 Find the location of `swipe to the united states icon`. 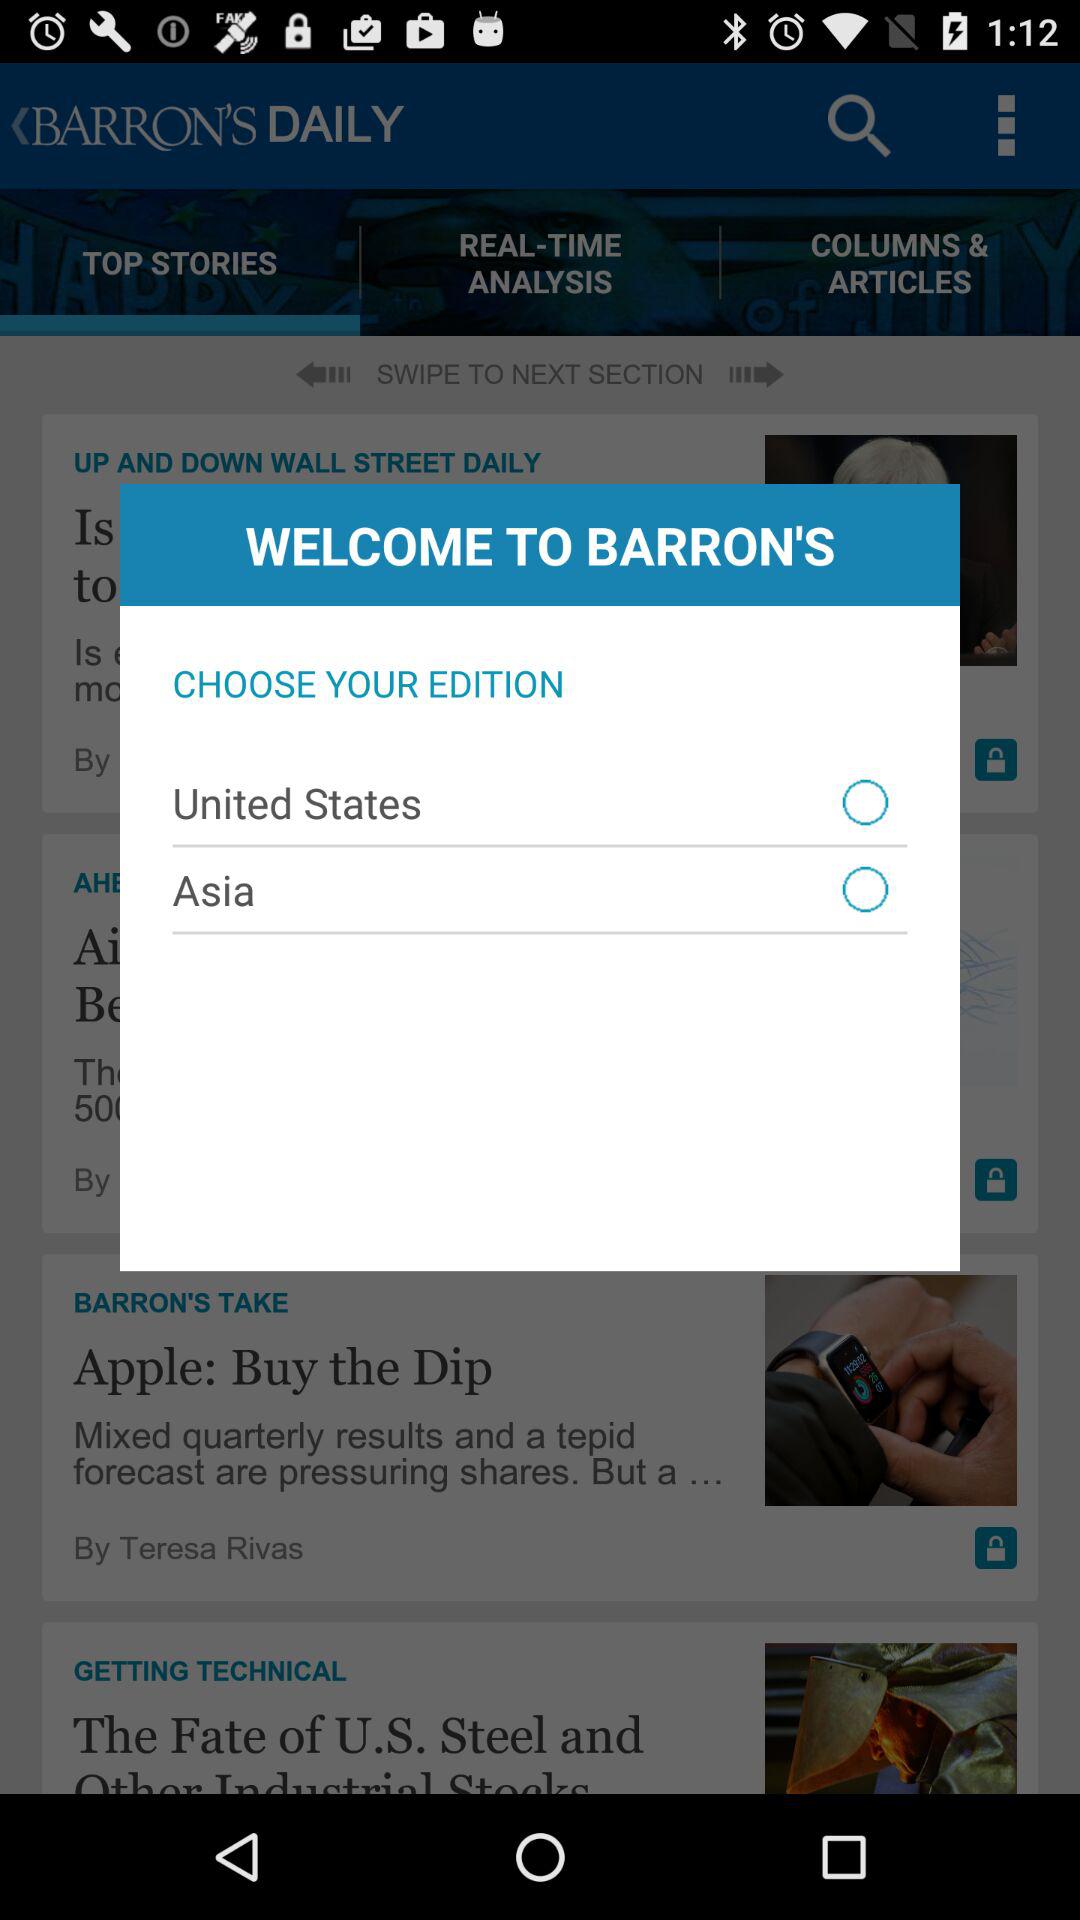

swipe to the united states icon is located at coordinates (540, 802).